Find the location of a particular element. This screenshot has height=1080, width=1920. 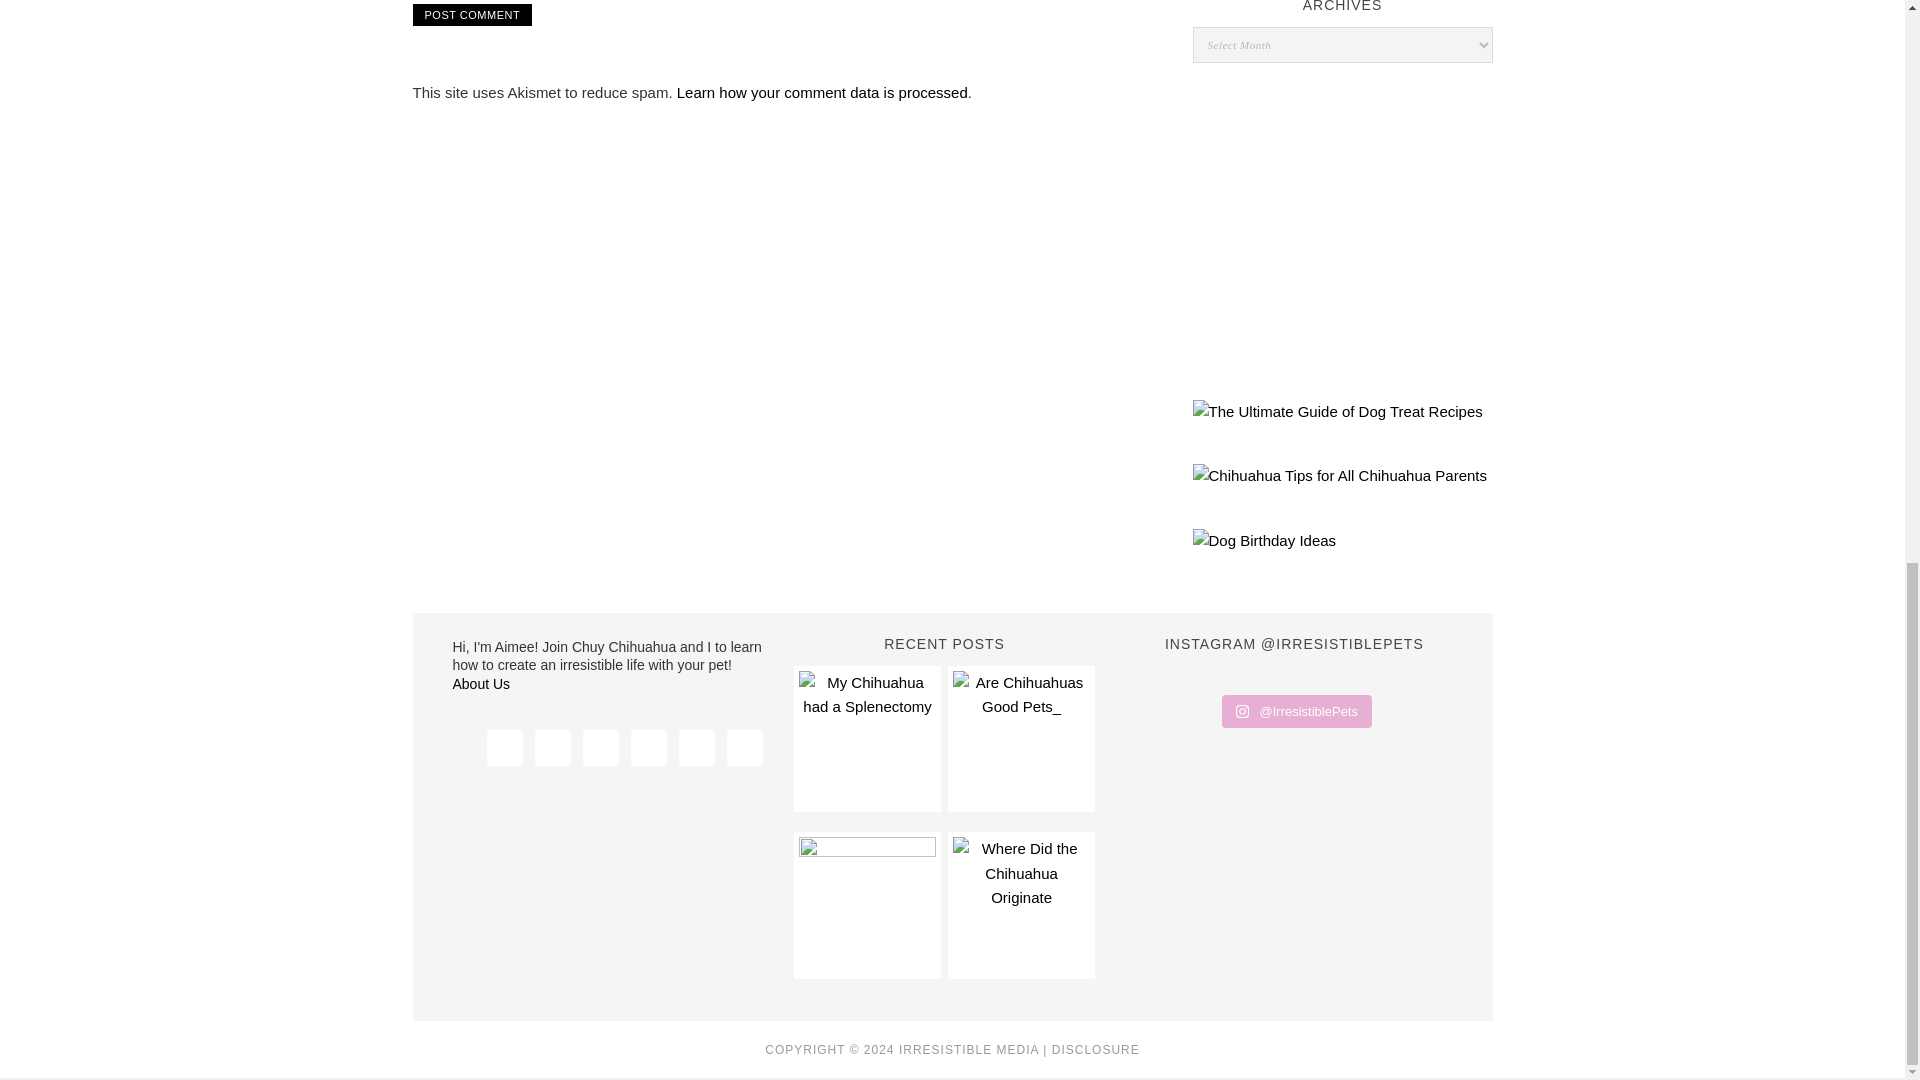

About Us is located at coordinates (480, 684).